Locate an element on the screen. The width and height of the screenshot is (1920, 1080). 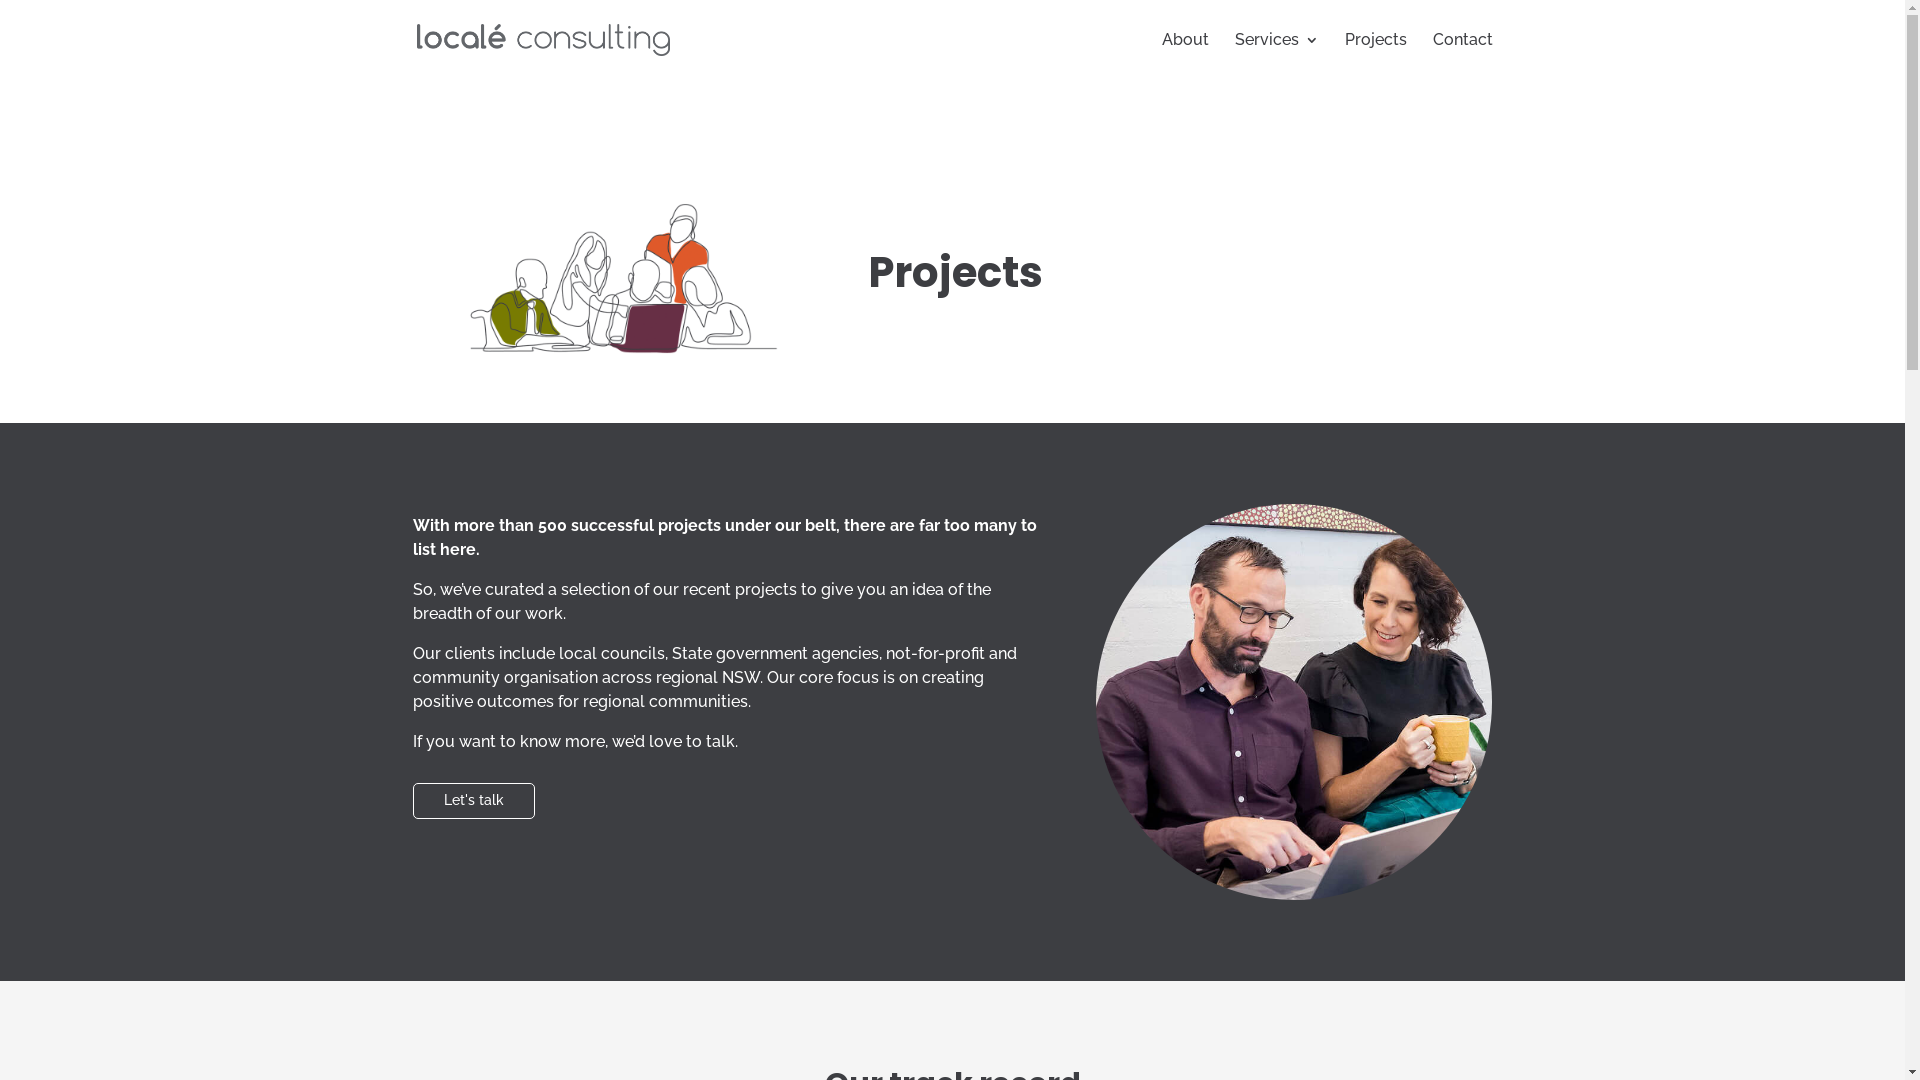
Projects is located at coordinates (1375, 56).